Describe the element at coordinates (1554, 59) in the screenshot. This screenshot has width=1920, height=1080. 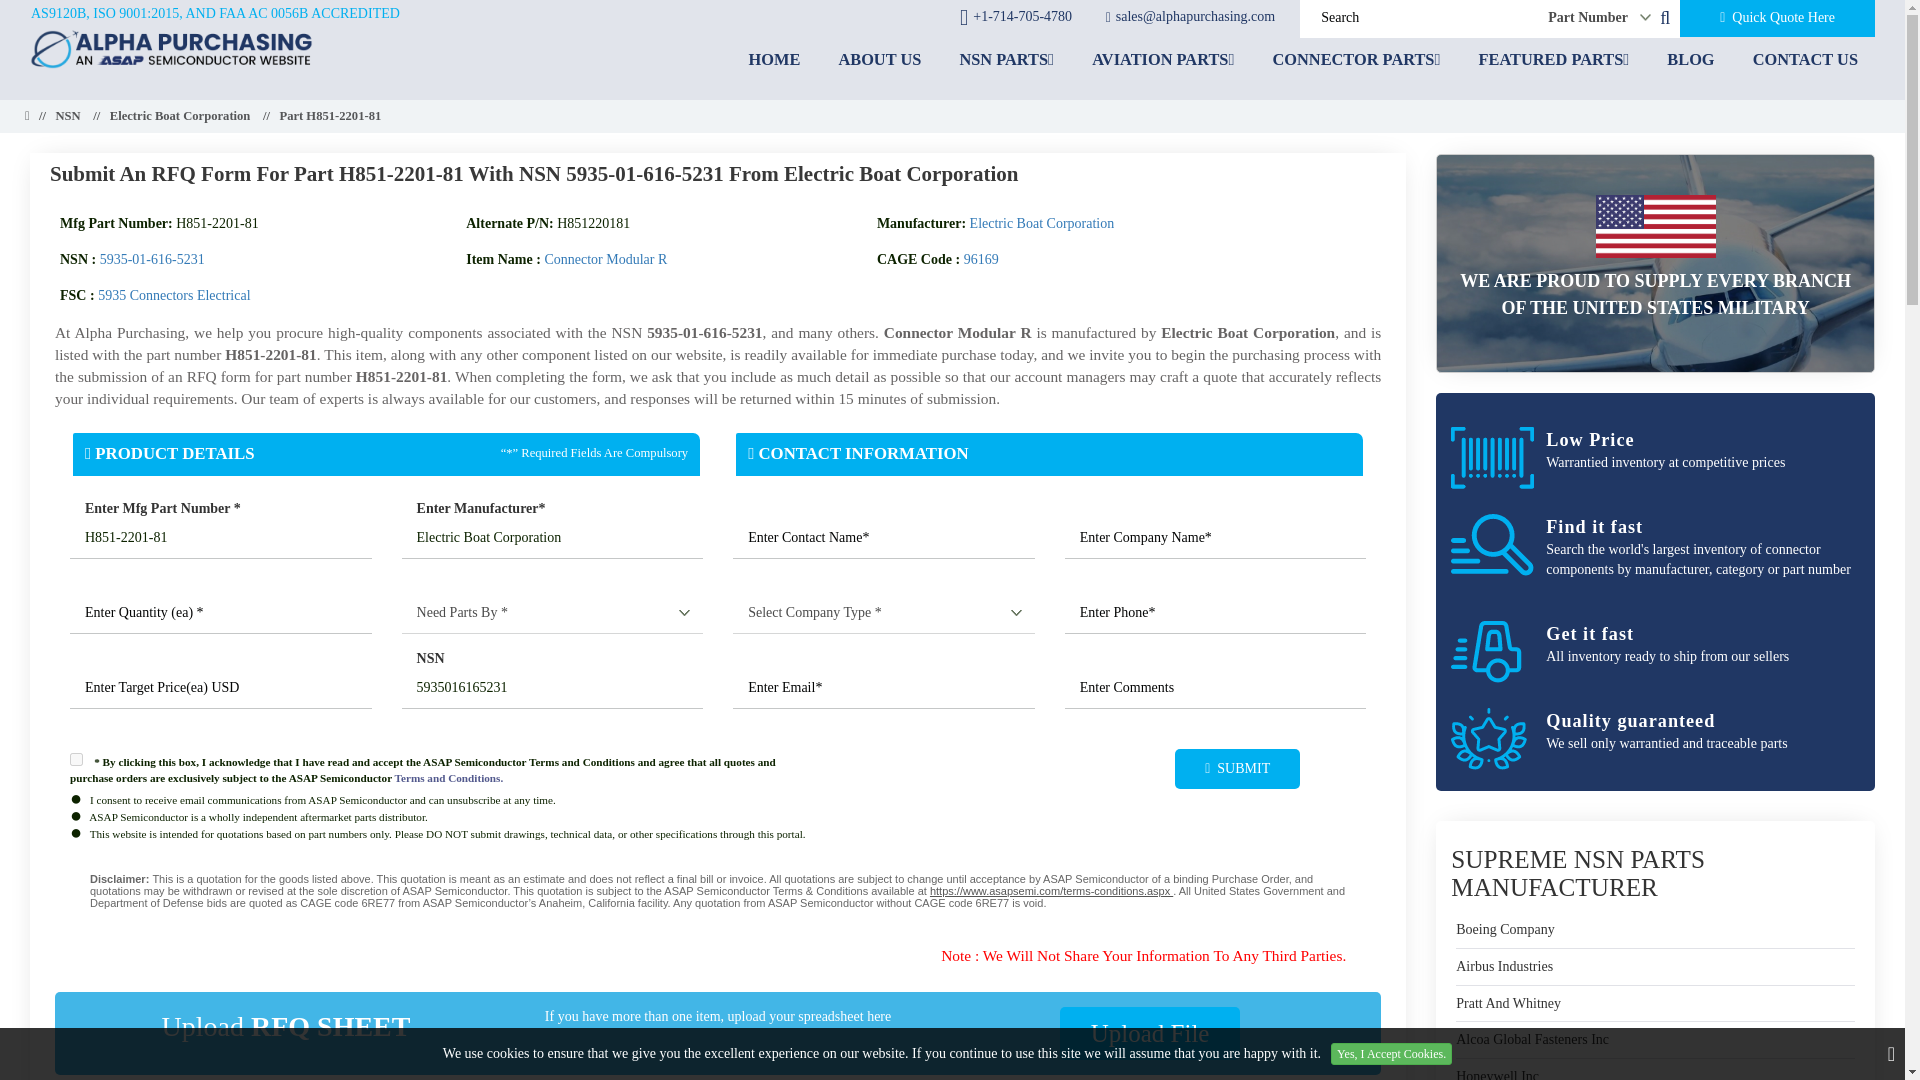
I see `FEATURED PARTS` at that location.